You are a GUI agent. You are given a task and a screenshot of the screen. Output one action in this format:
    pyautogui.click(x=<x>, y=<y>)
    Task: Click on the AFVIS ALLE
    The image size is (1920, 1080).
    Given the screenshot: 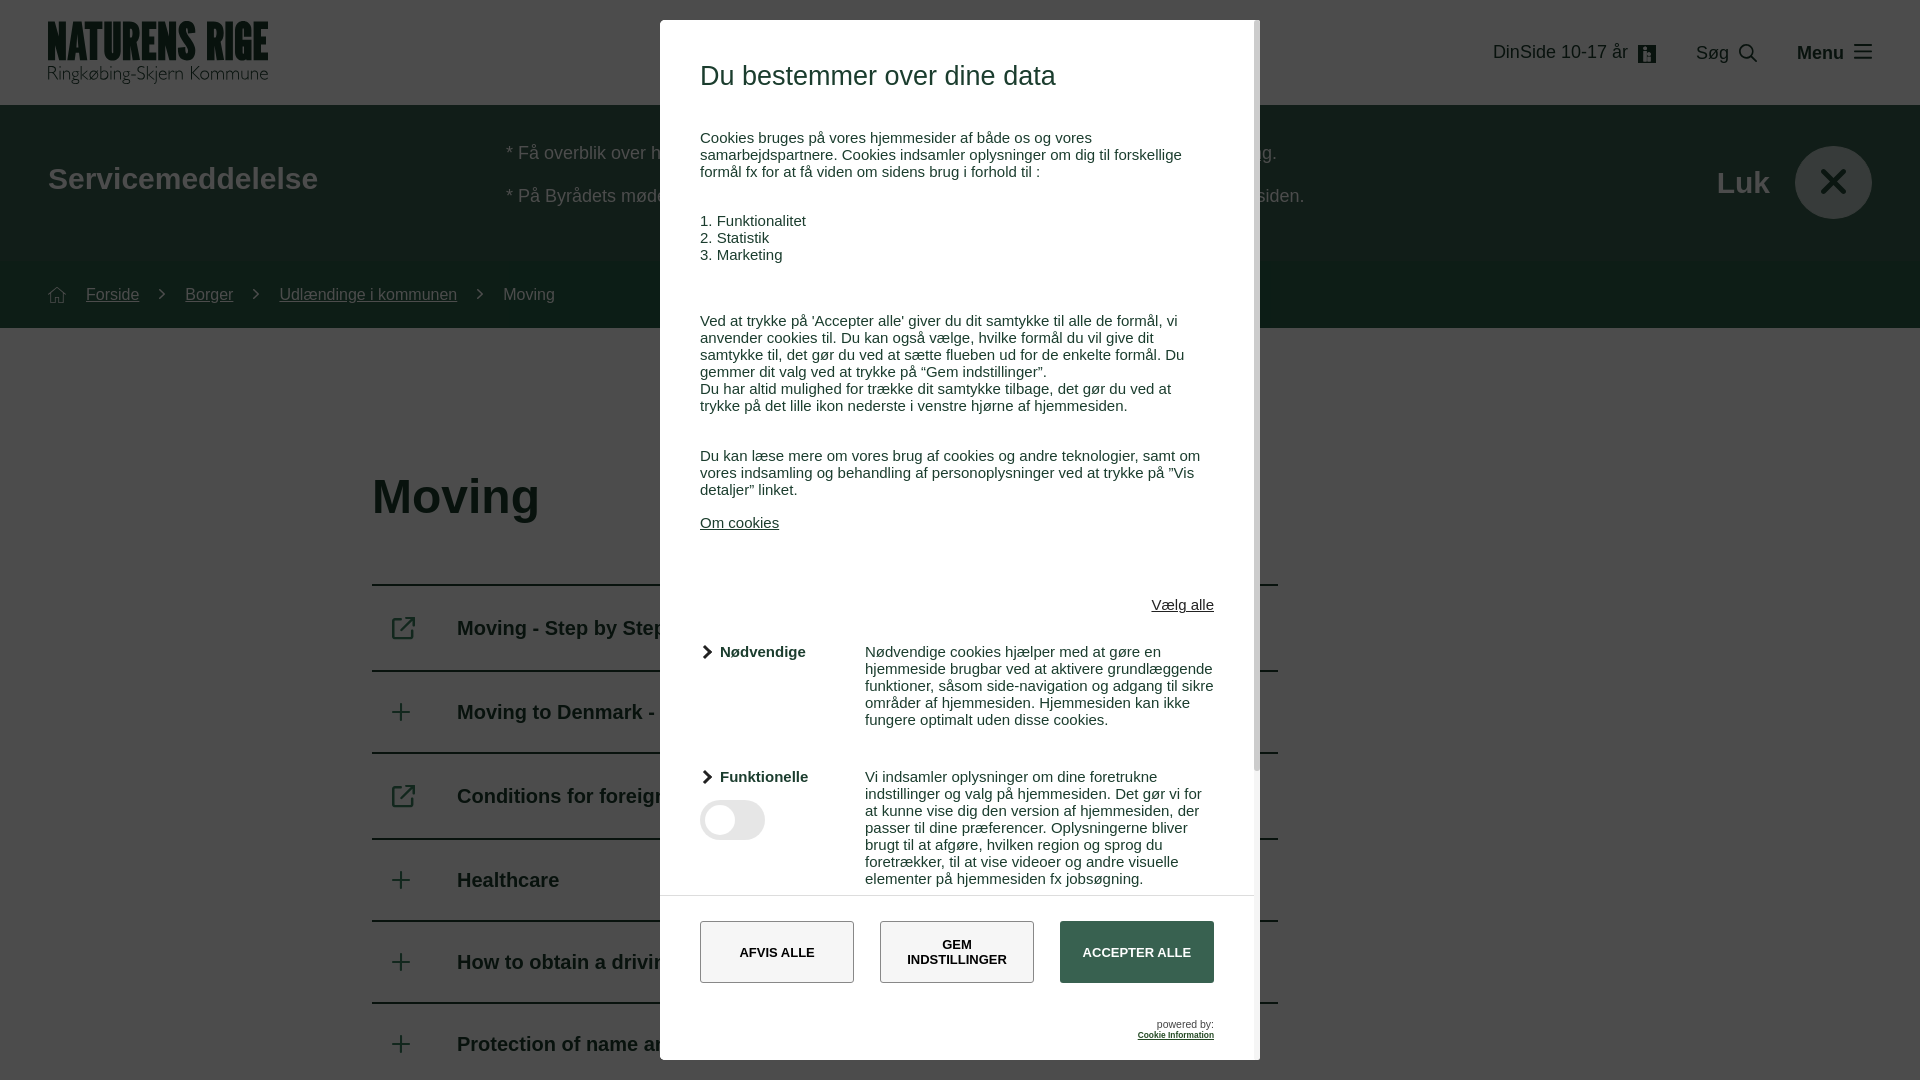 What is the action you would take?
    pyautogui.click(x=777, y=952)
    